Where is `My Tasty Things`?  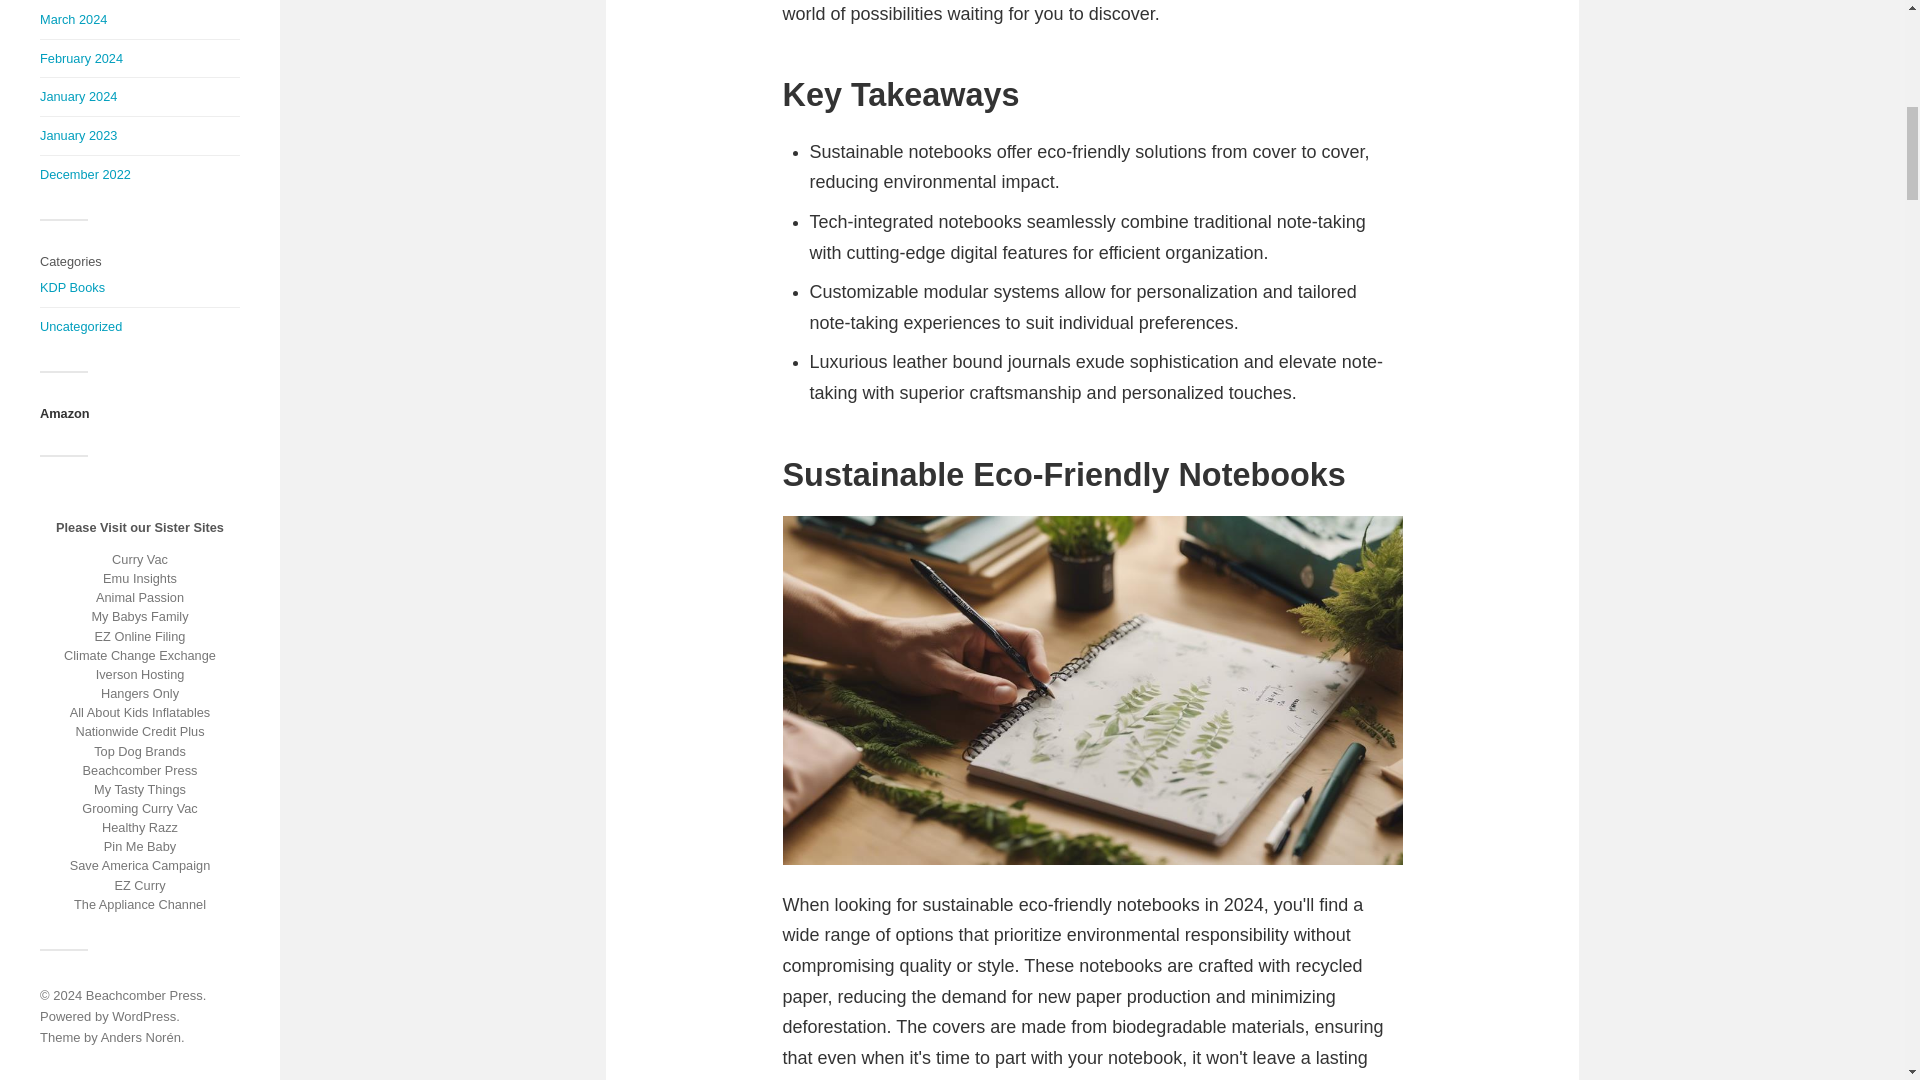
My Tasty Things is located at coordinates (140, 789).